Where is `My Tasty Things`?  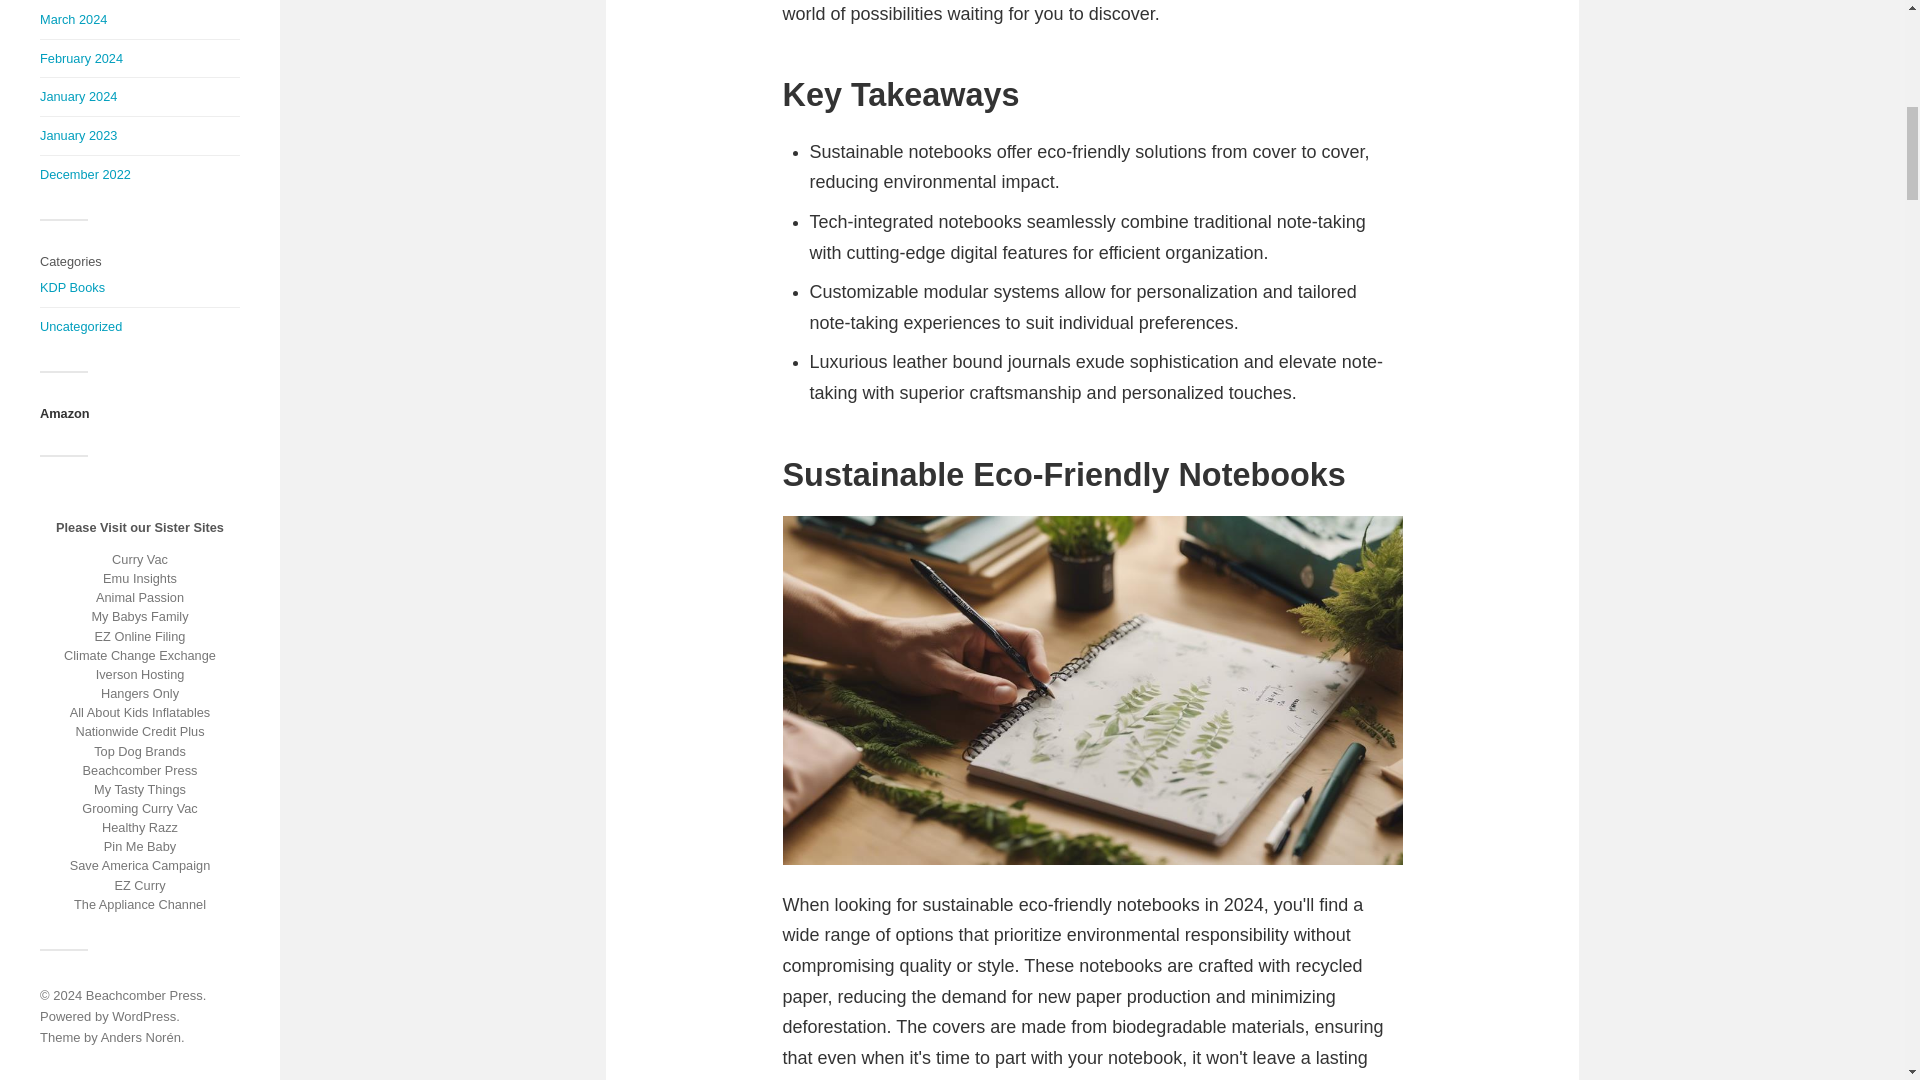
My Tasty Things is located at coordinates (140, 789).